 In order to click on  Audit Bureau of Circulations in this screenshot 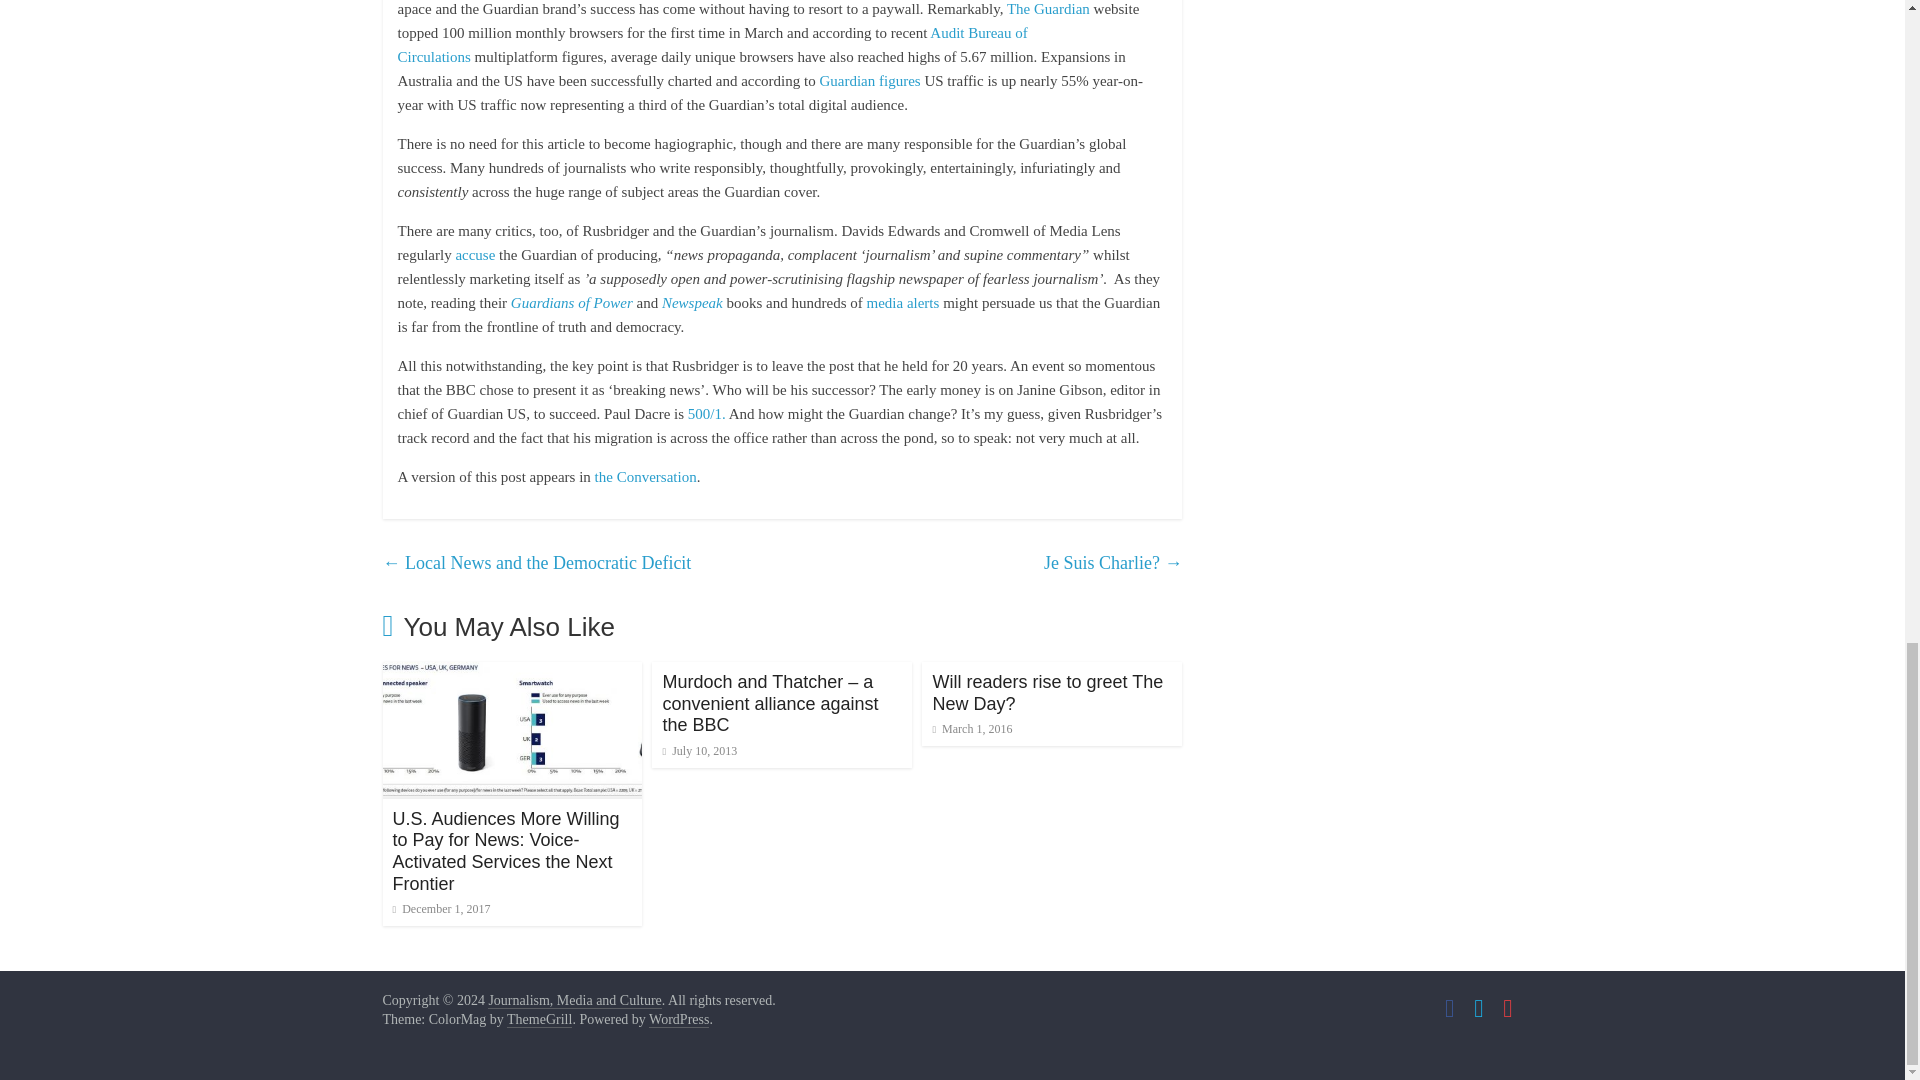, I will do `click(712, 44)`.